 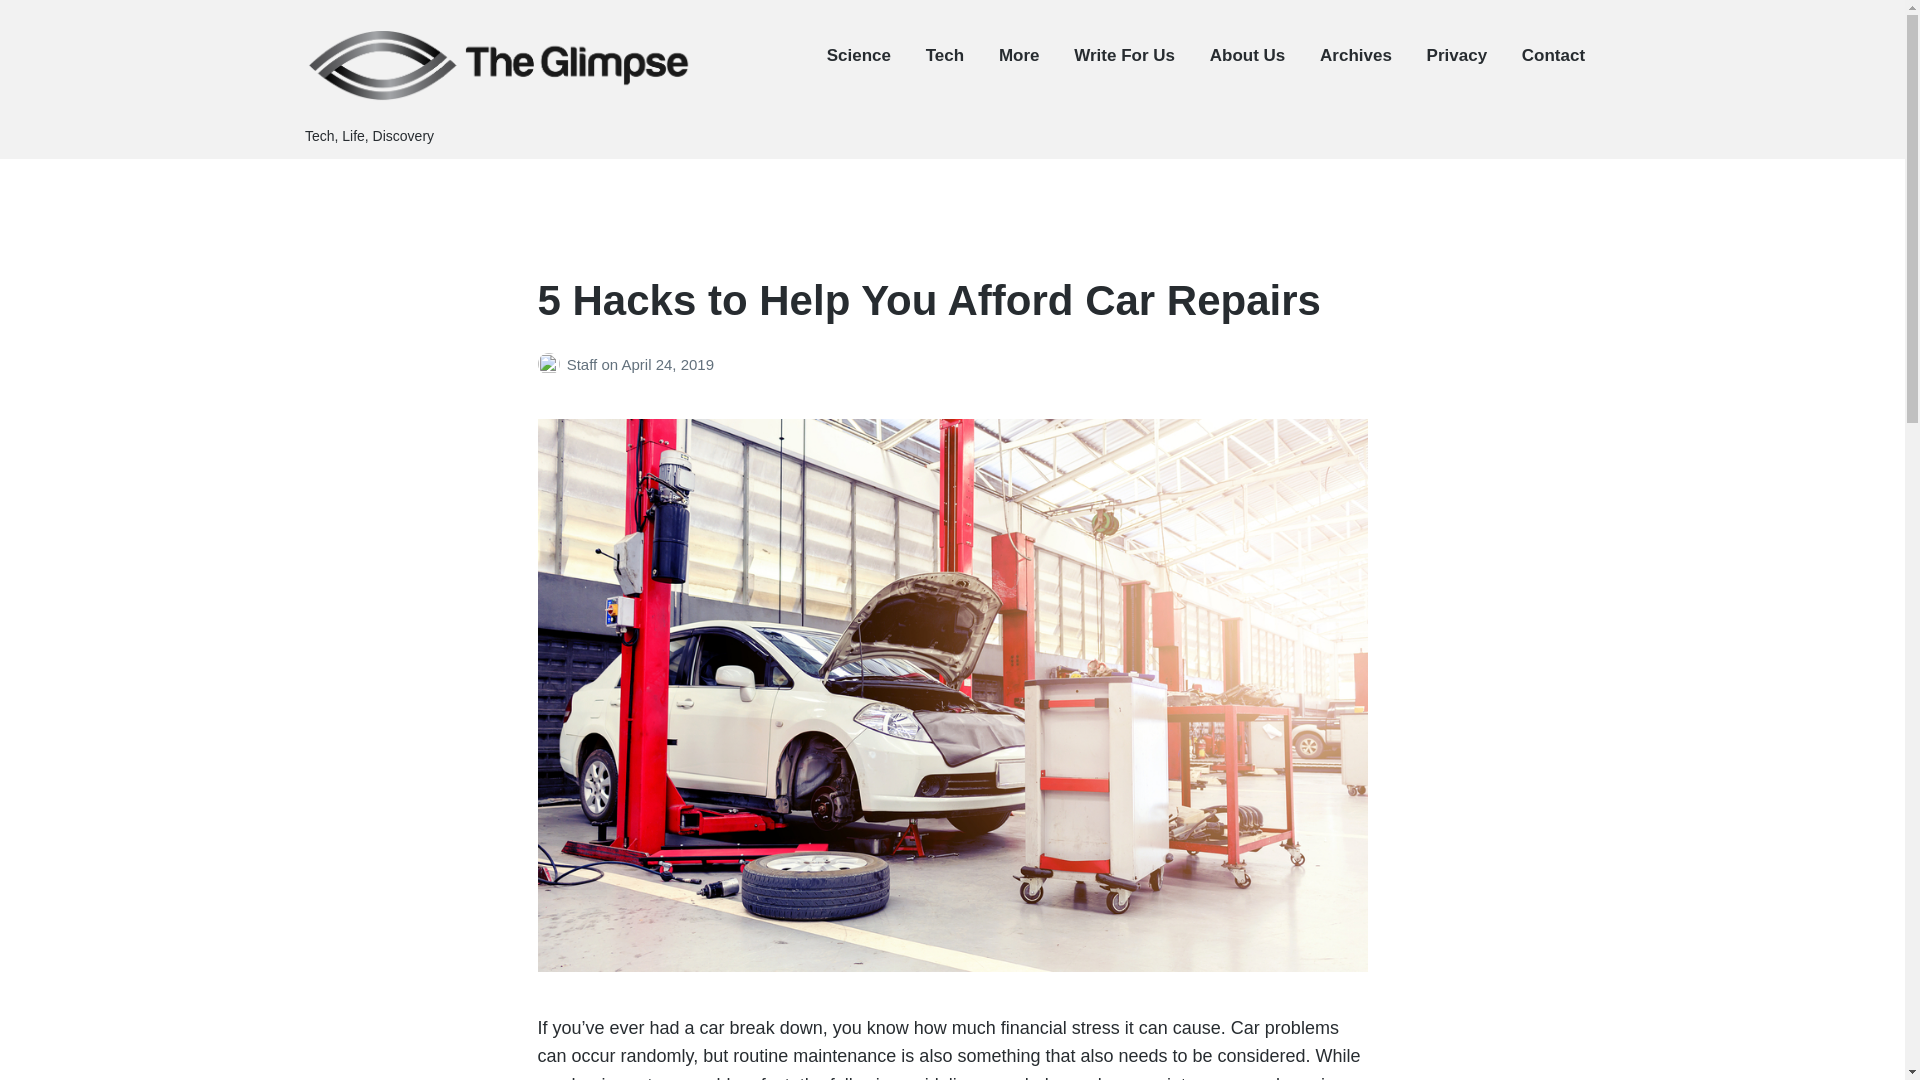 I want to click on Tech, so click(x=944, y=56).